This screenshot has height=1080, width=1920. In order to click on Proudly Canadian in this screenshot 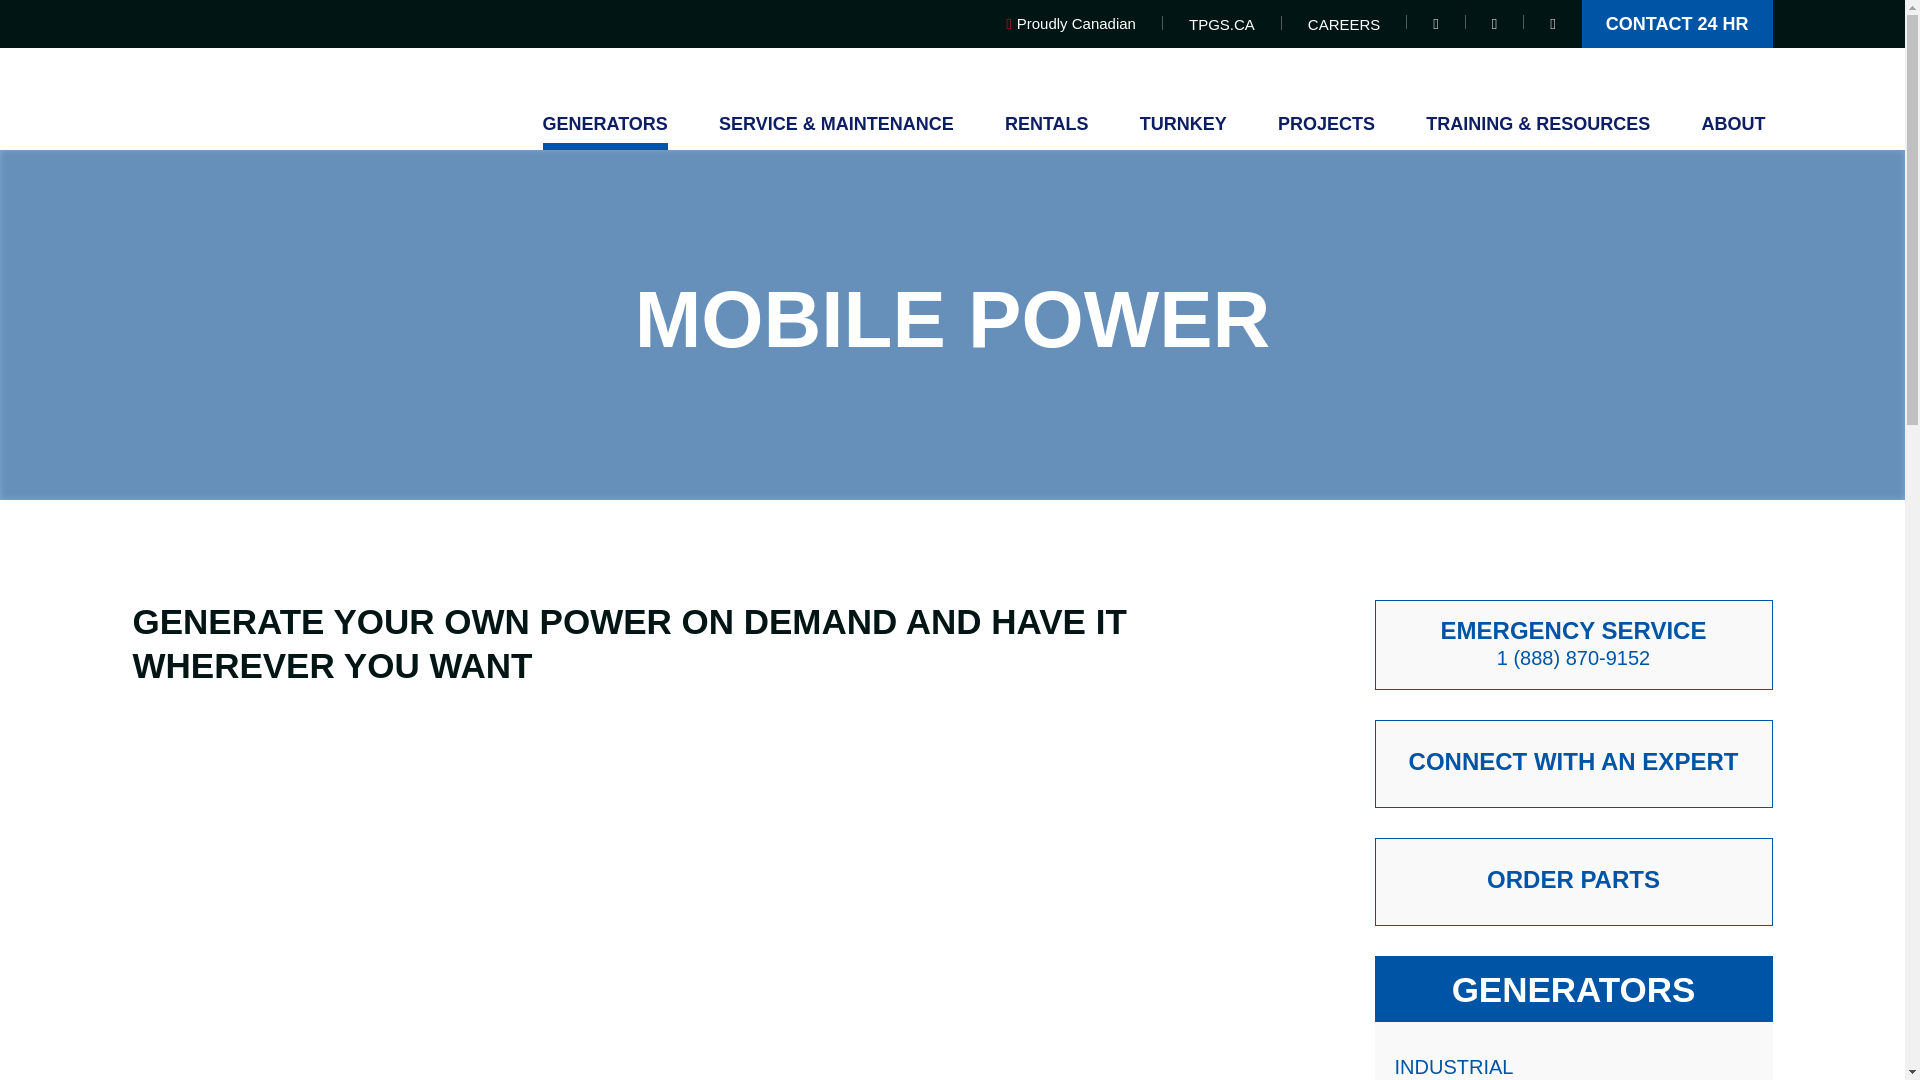, I will do `click(1084, 24)`.